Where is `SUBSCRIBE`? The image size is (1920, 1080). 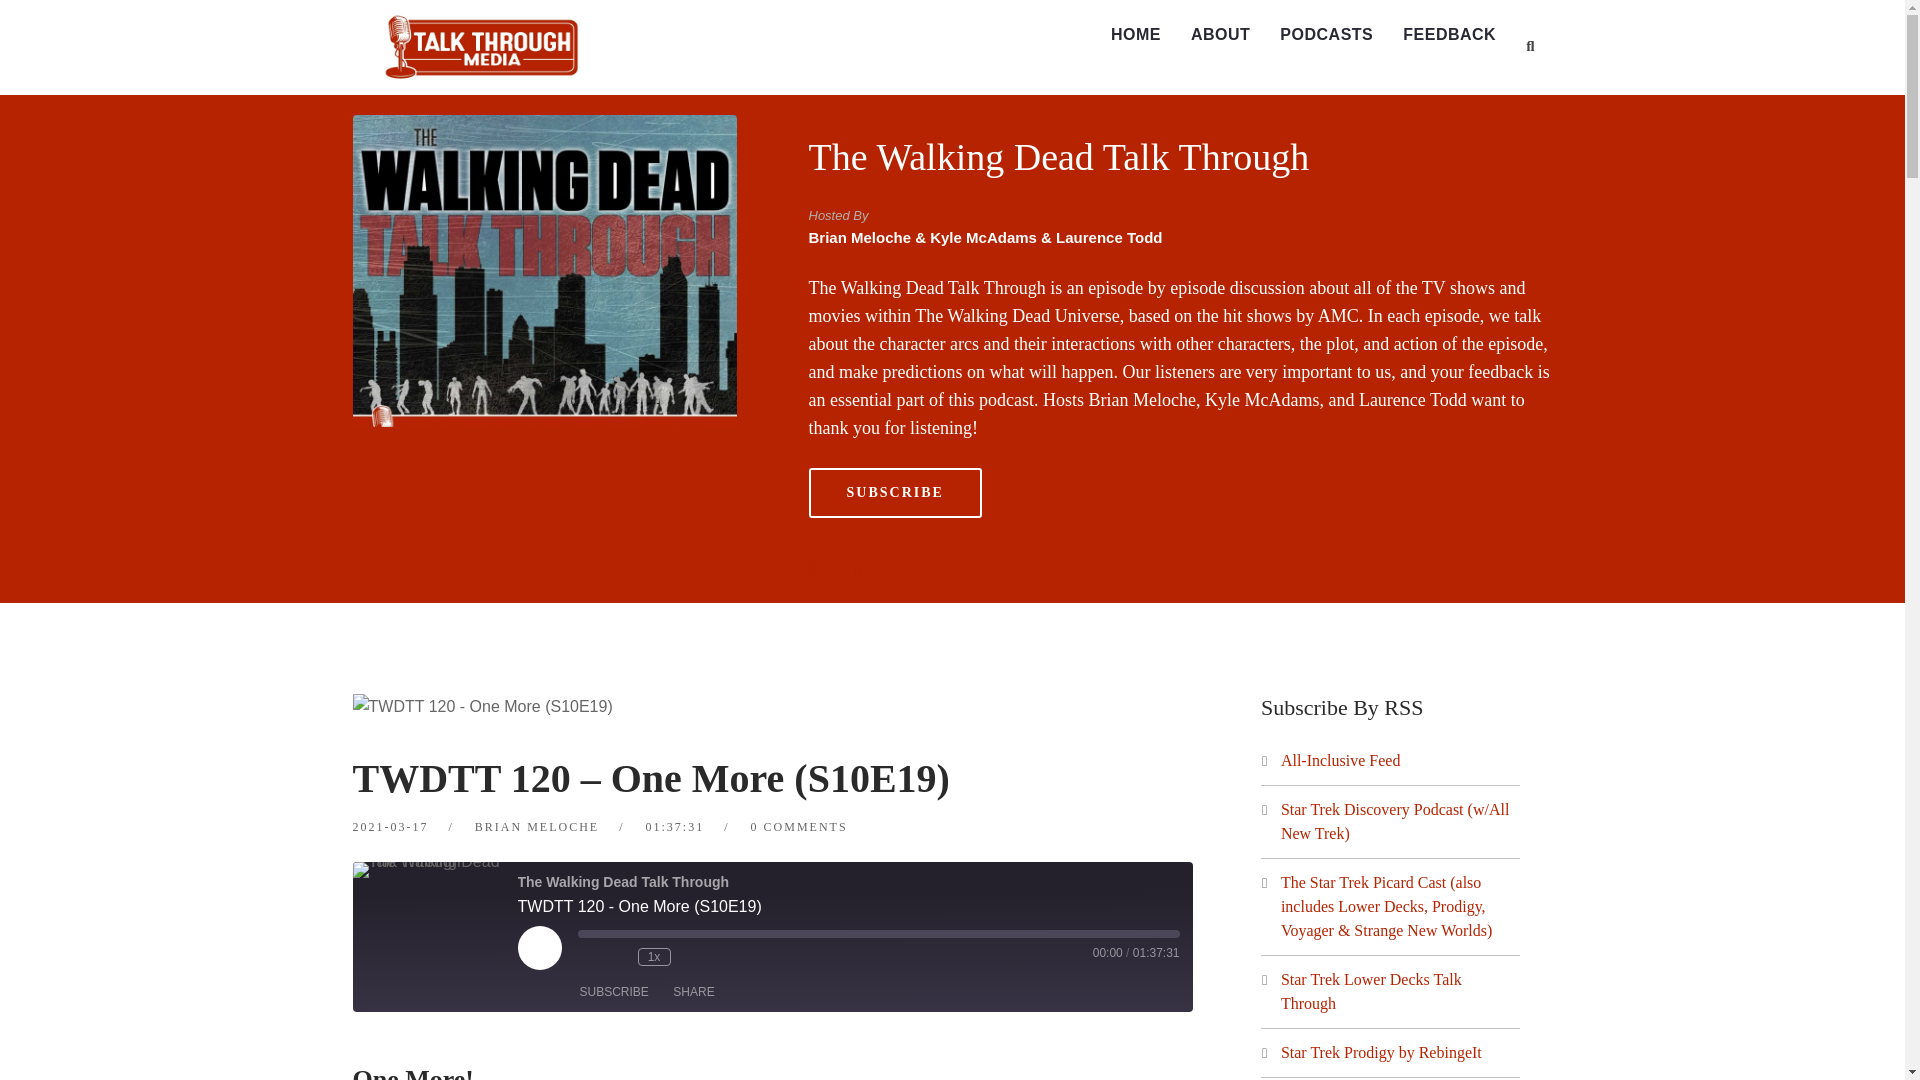 SUBSCRIBE is located at coordinates (894, 492).